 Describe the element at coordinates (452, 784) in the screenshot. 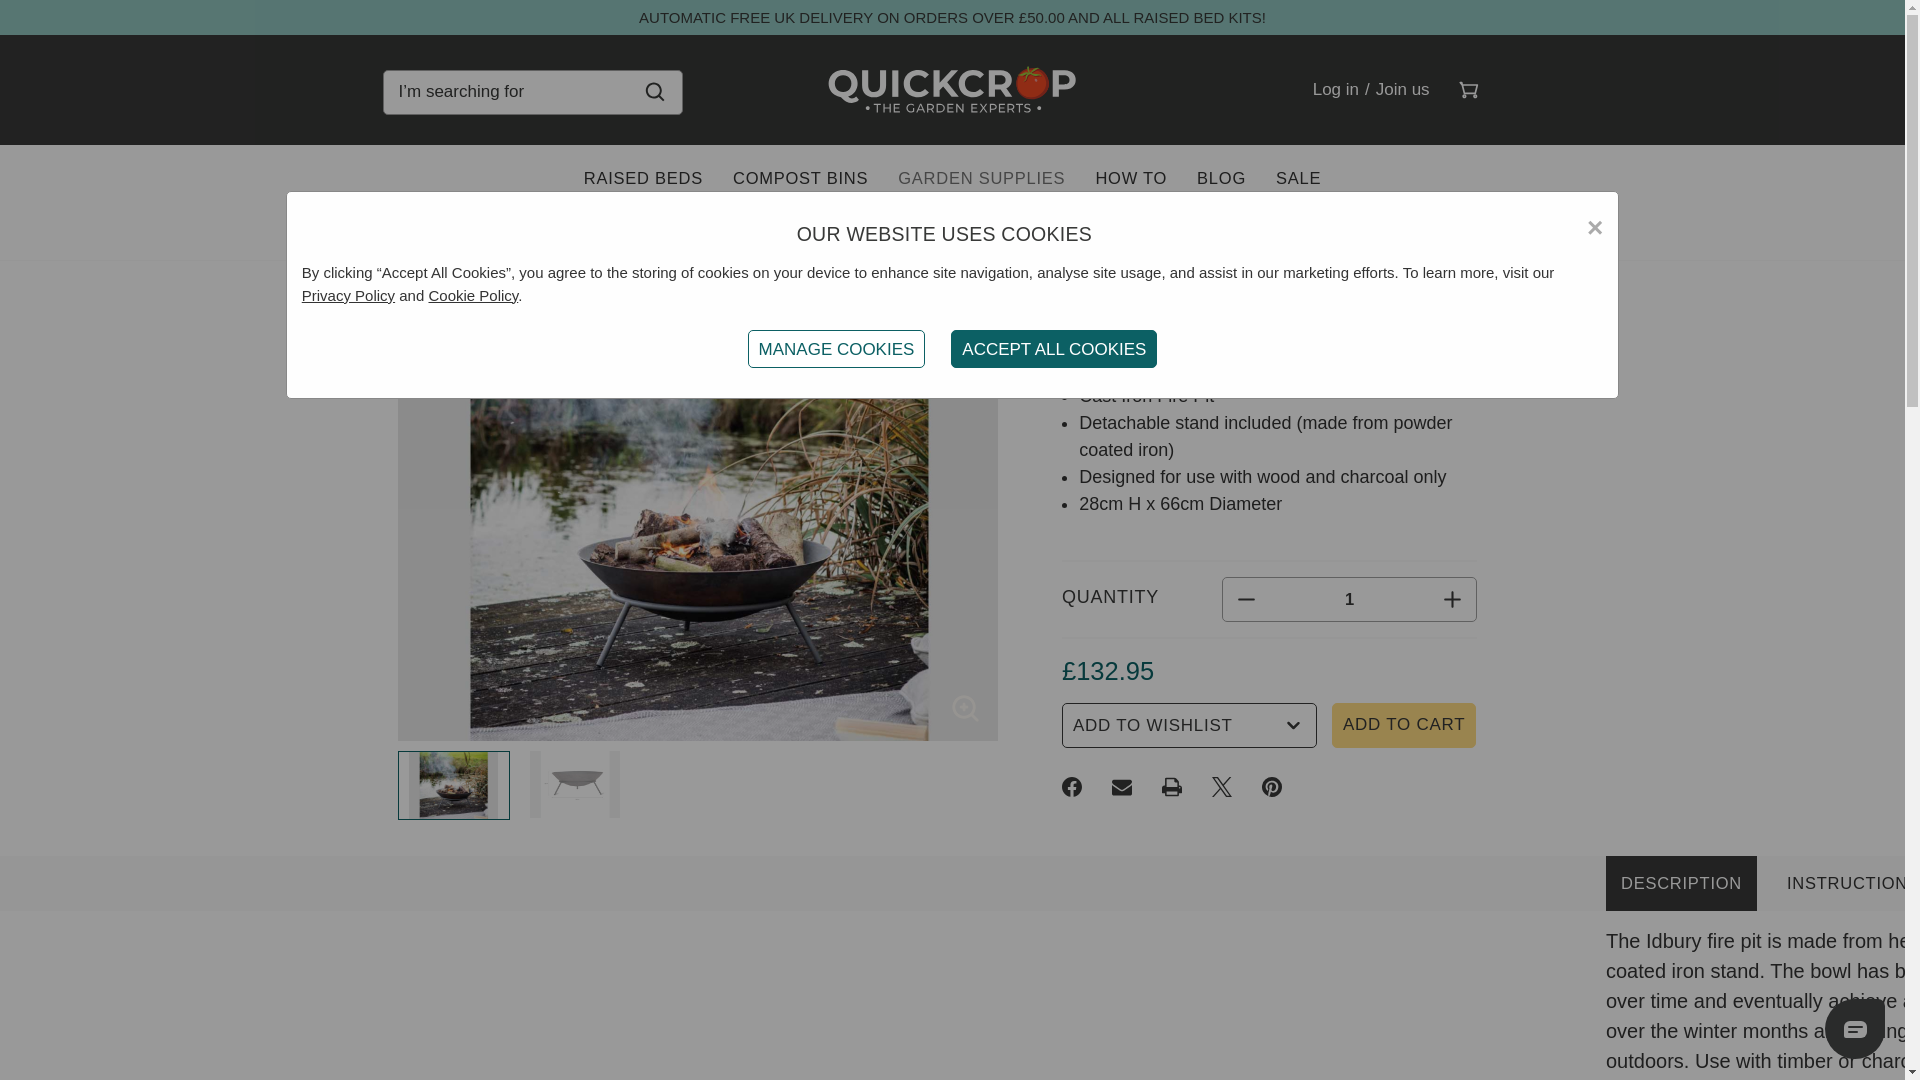

I see `Idbury powder coated fire pit` at that location.